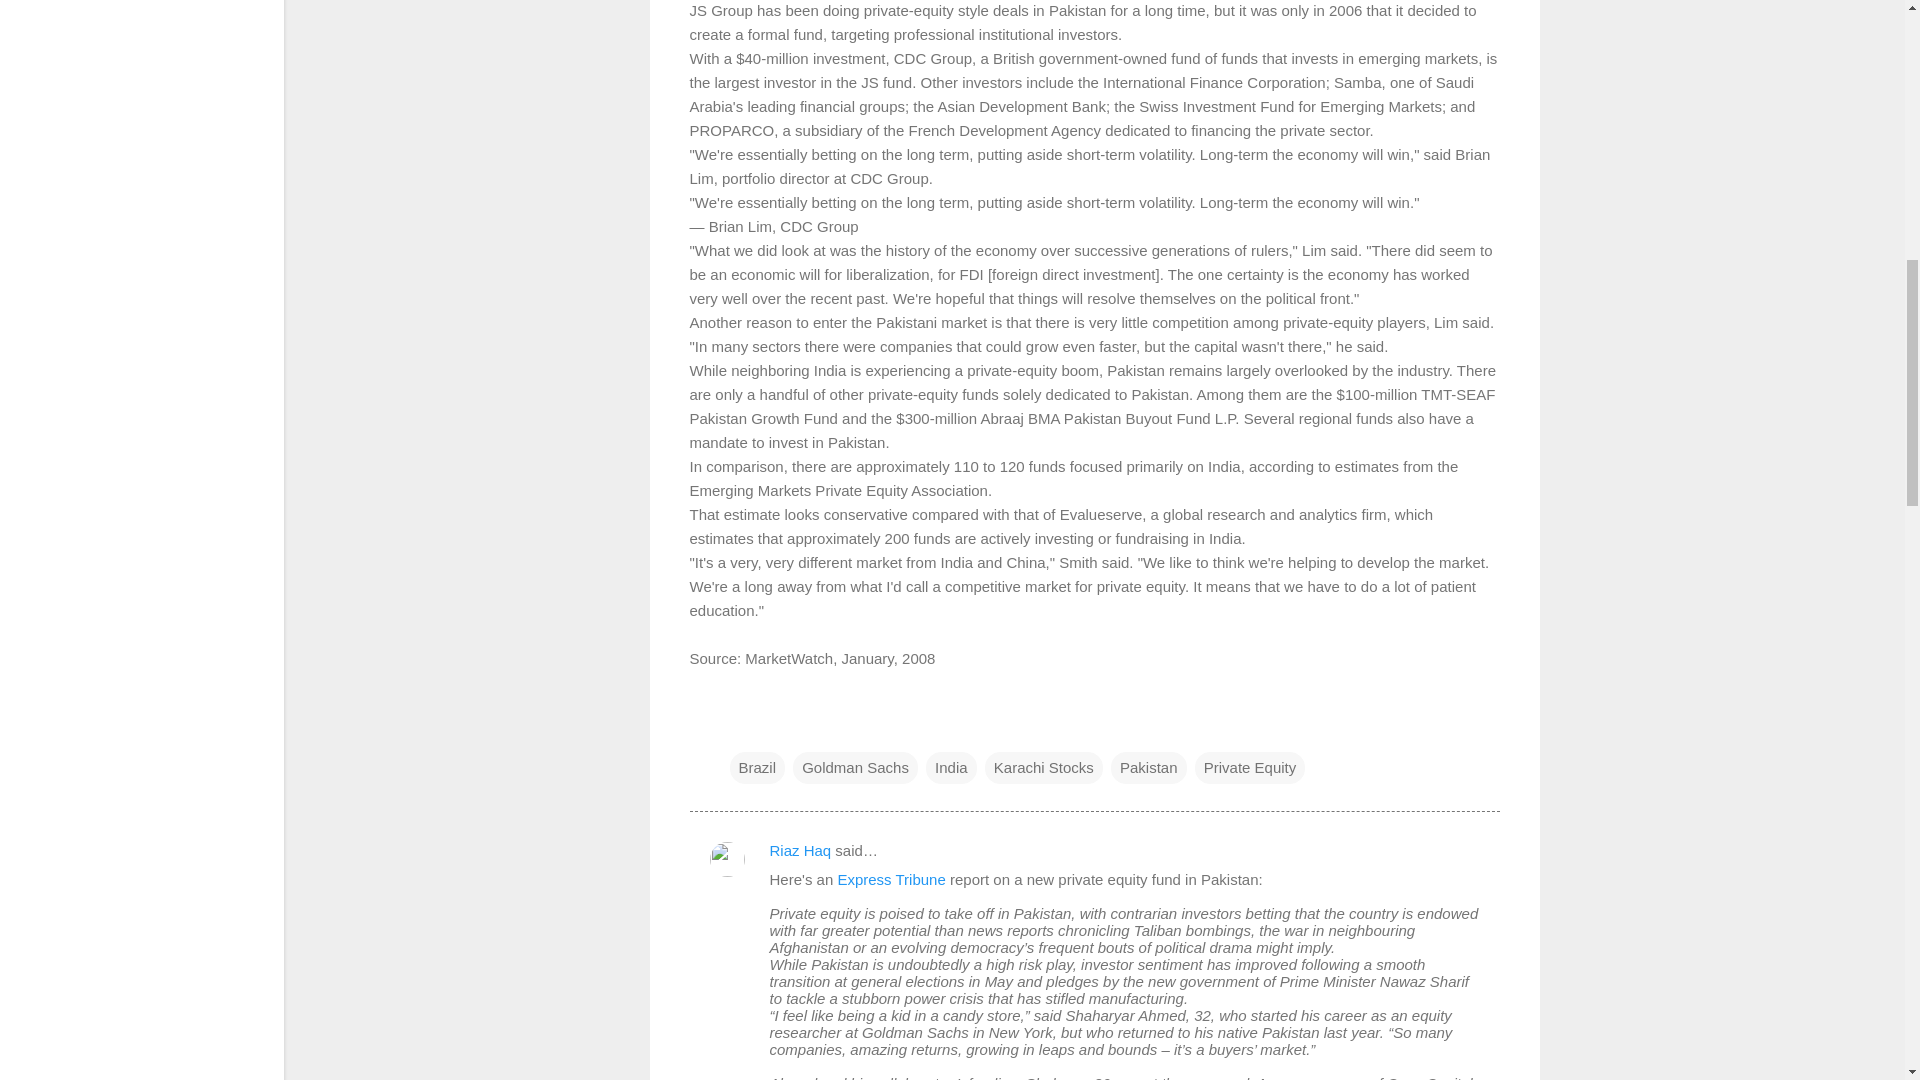  Describe the element at coordinates (1250, 768) in the screenshot. I see `Private Equity` at that location.